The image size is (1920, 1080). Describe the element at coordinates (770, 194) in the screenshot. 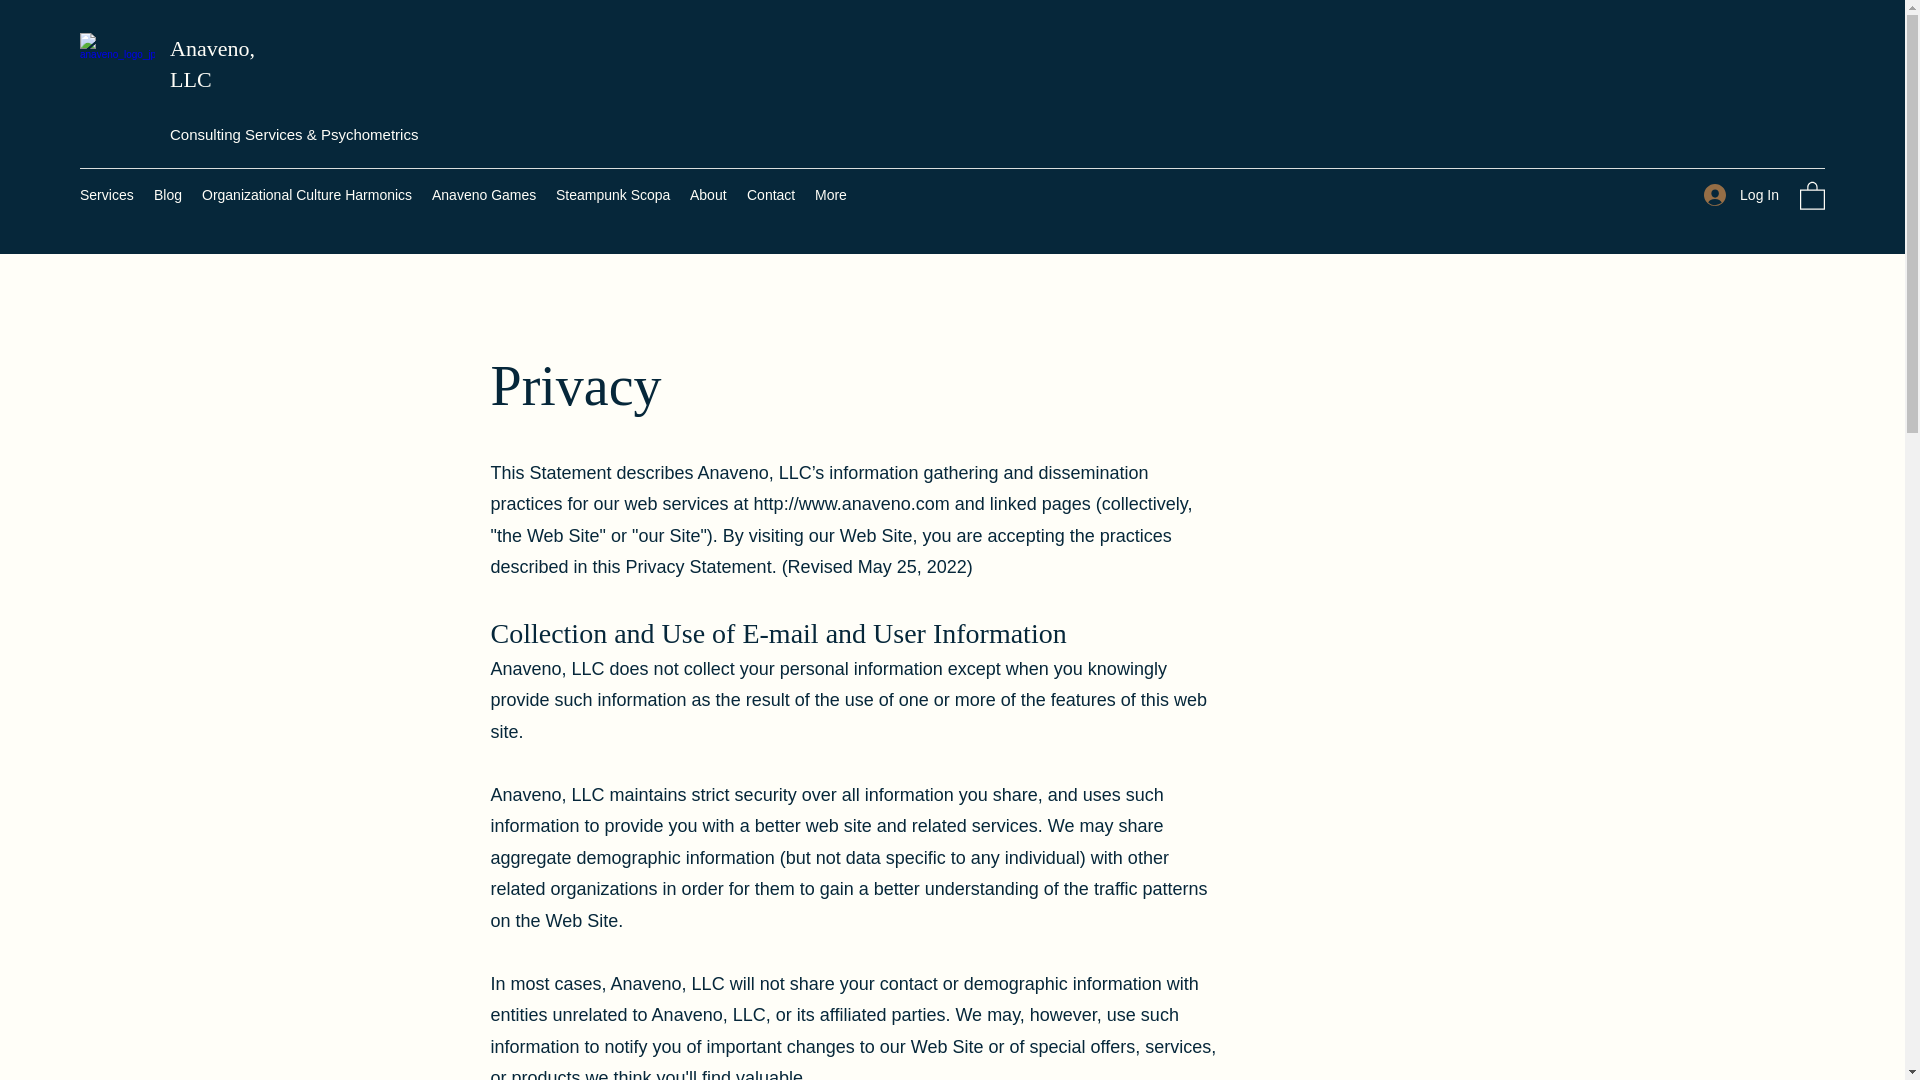

I see `Contact` at that location.